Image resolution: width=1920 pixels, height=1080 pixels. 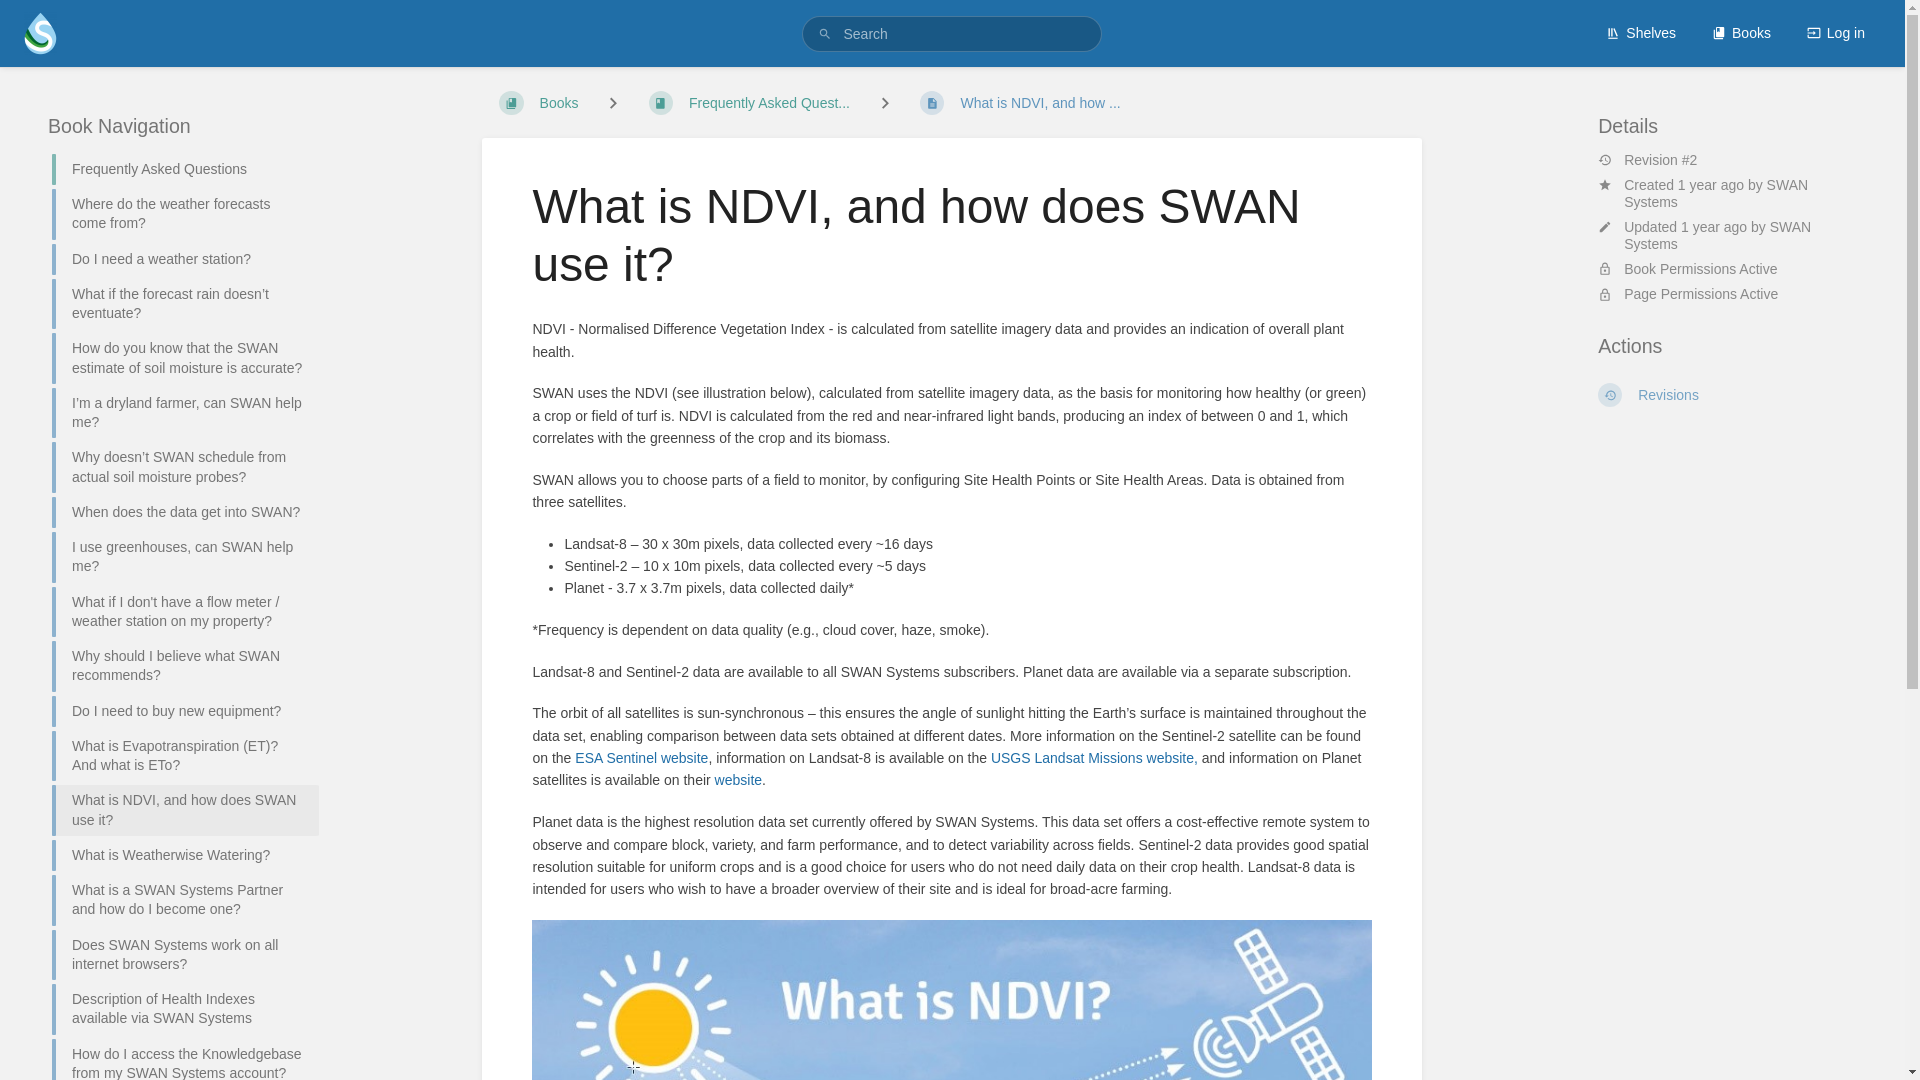 What do you see at coordinates (1836, 32) in the screenshot?
I see `Log in` at bounding box center [1836, 32].